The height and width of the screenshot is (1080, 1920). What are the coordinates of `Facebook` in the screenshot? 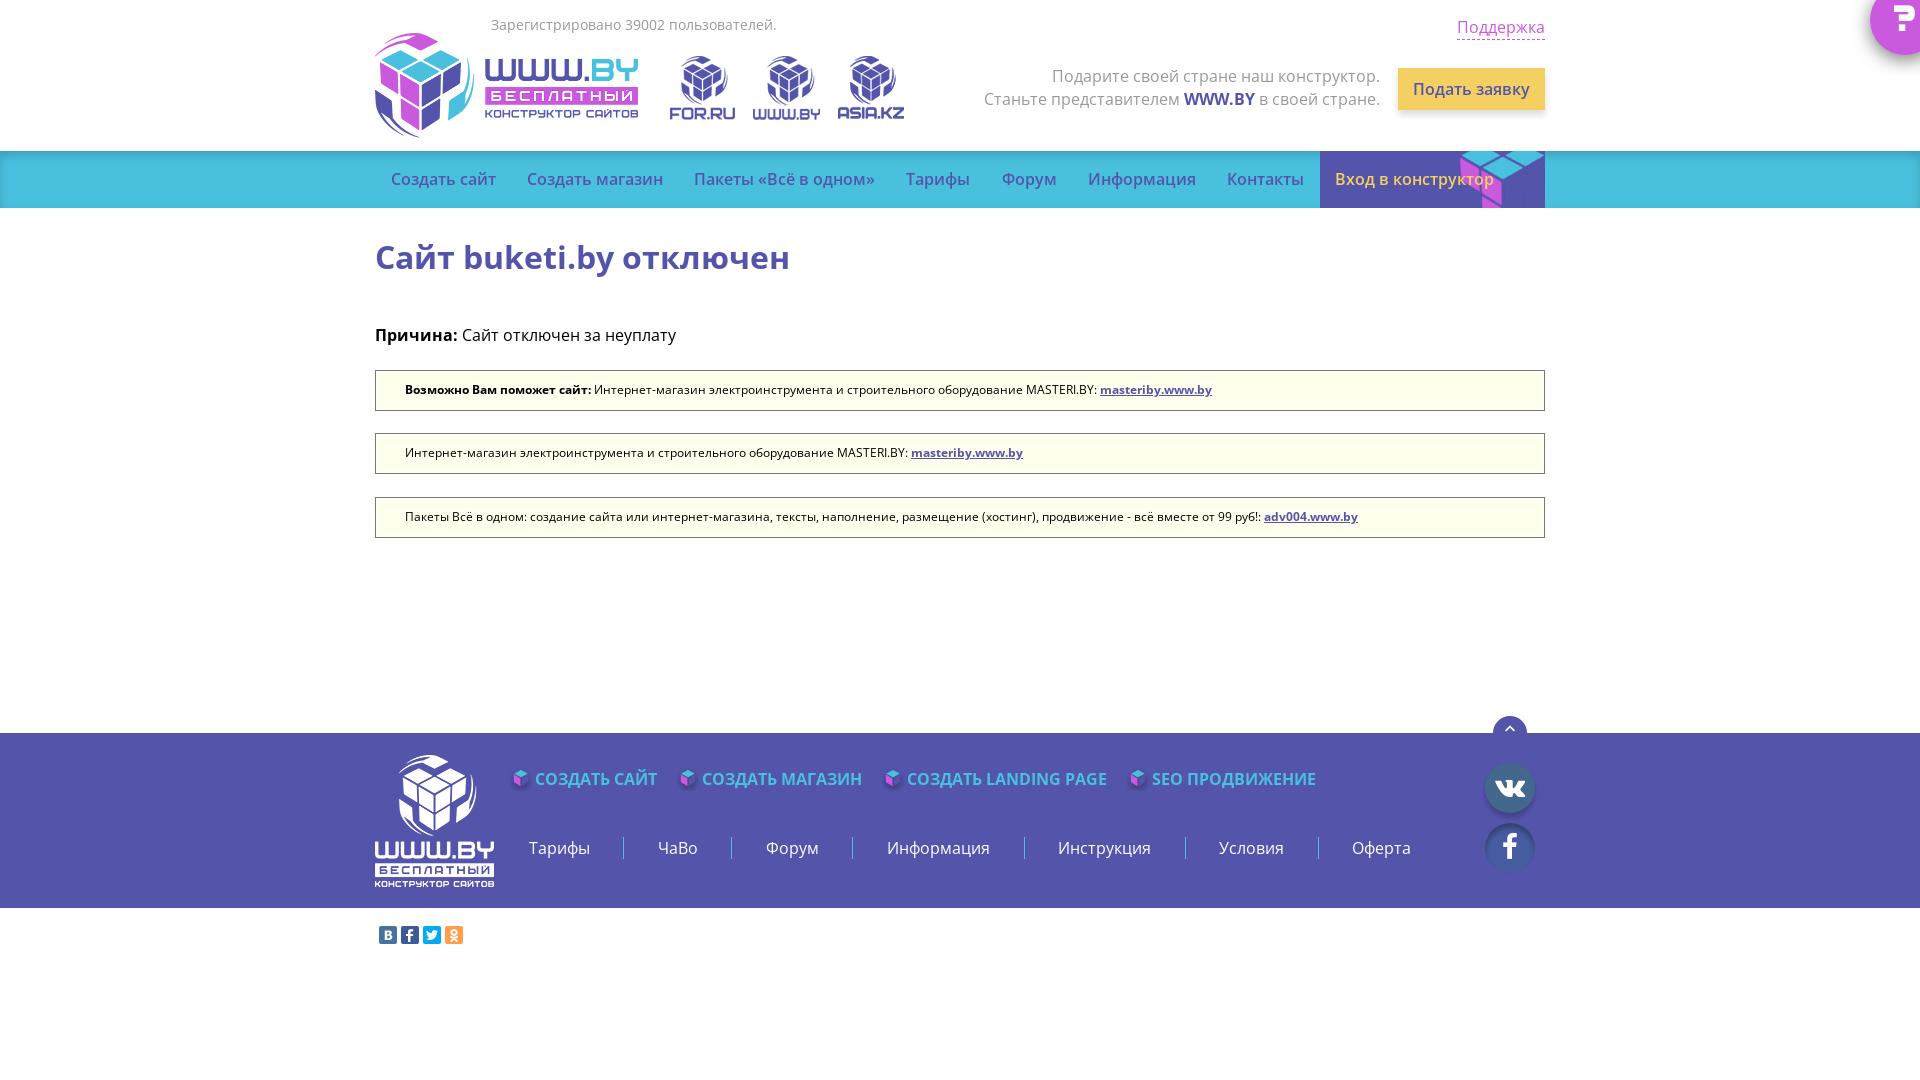 It's located at (410, 935).